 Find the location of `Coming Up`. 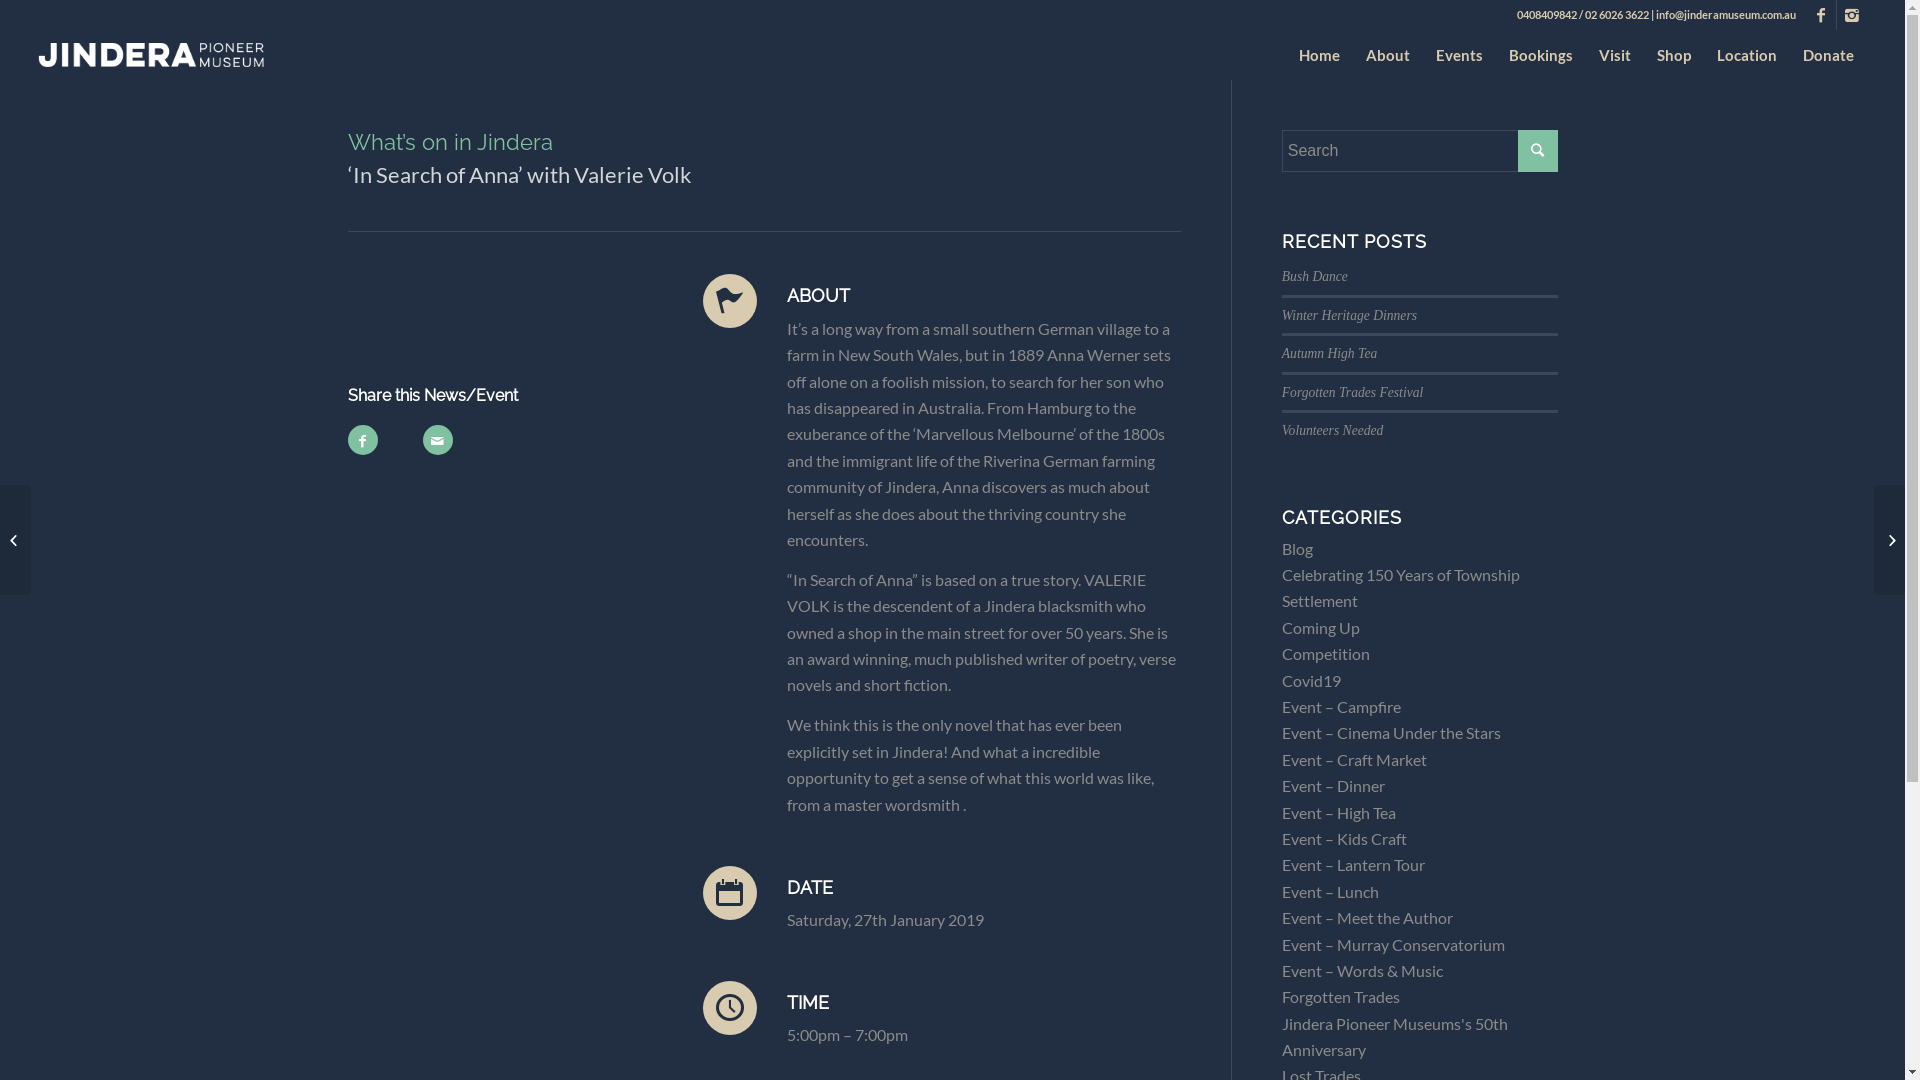

Coming Up is located at coordinates (1321, 628).